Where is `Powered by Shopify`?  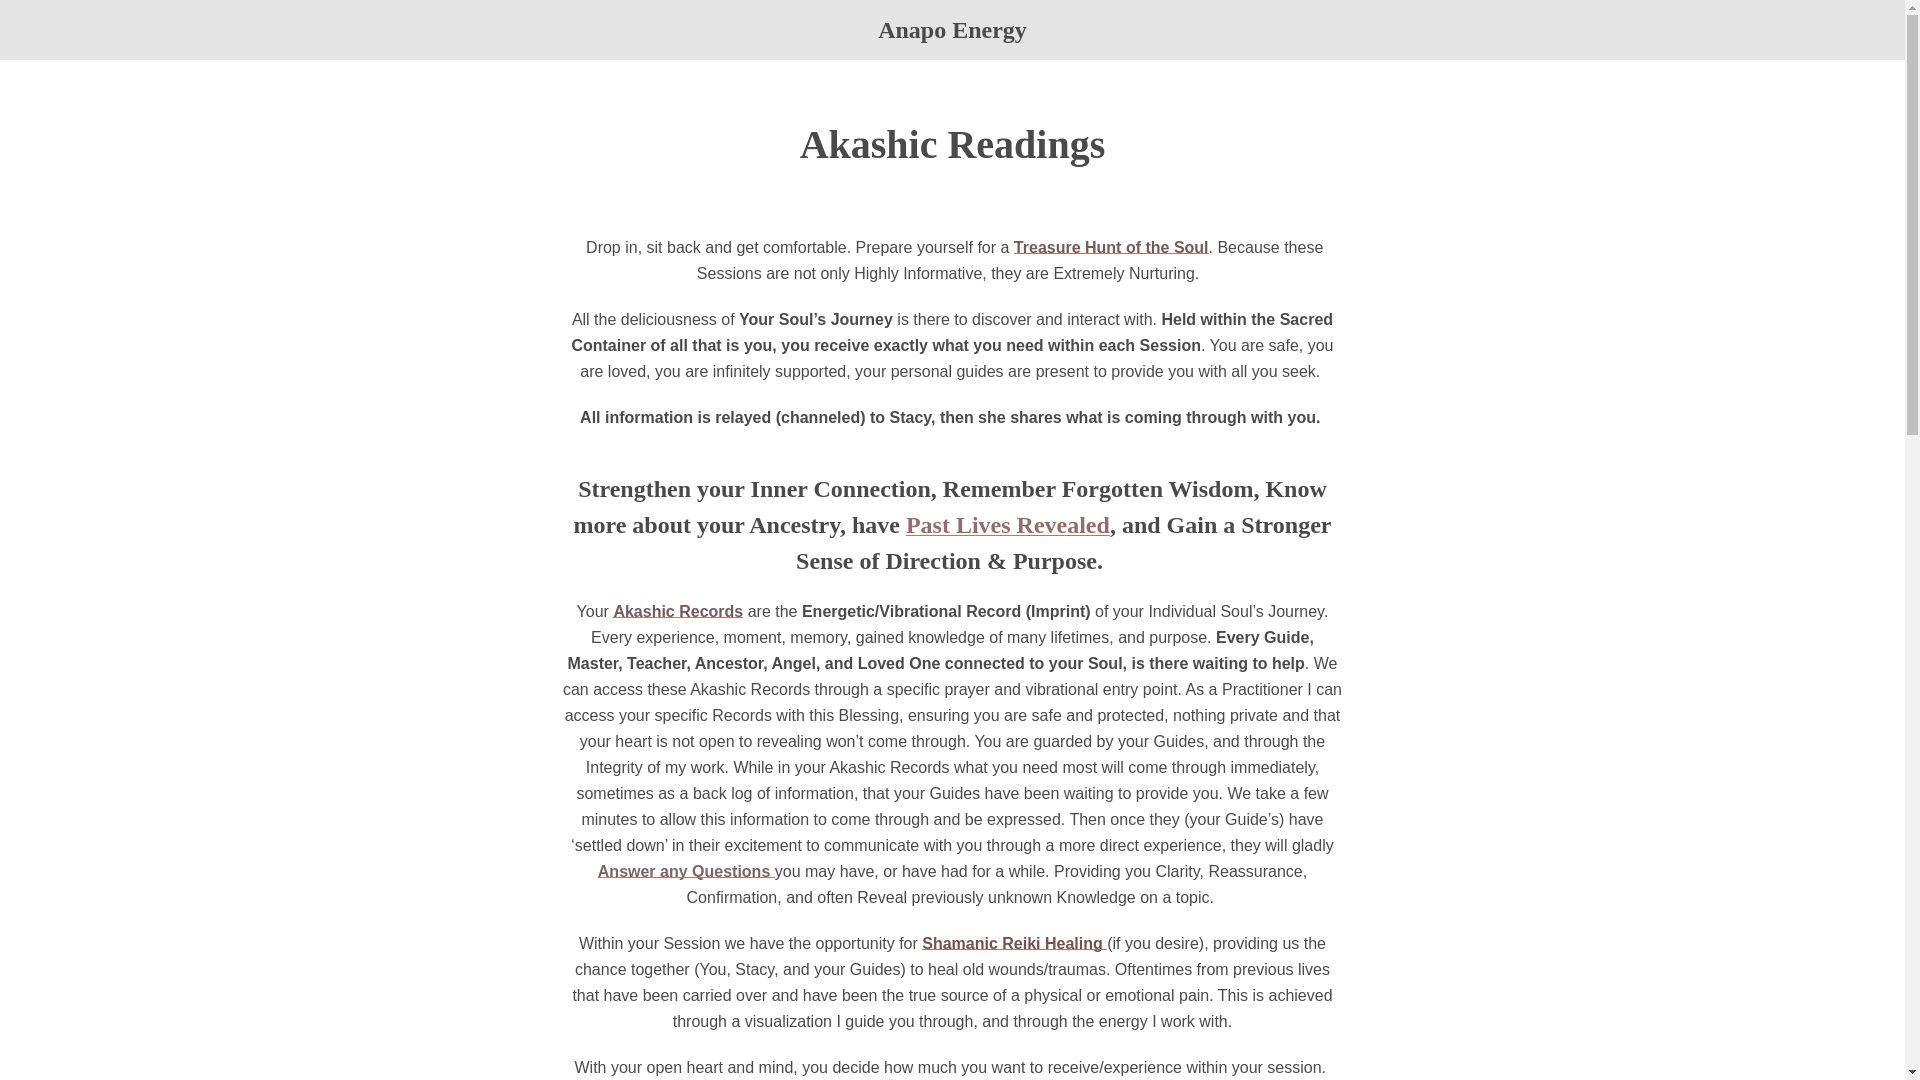 Powered by Shopify is located at coordinates (1050, 1025).